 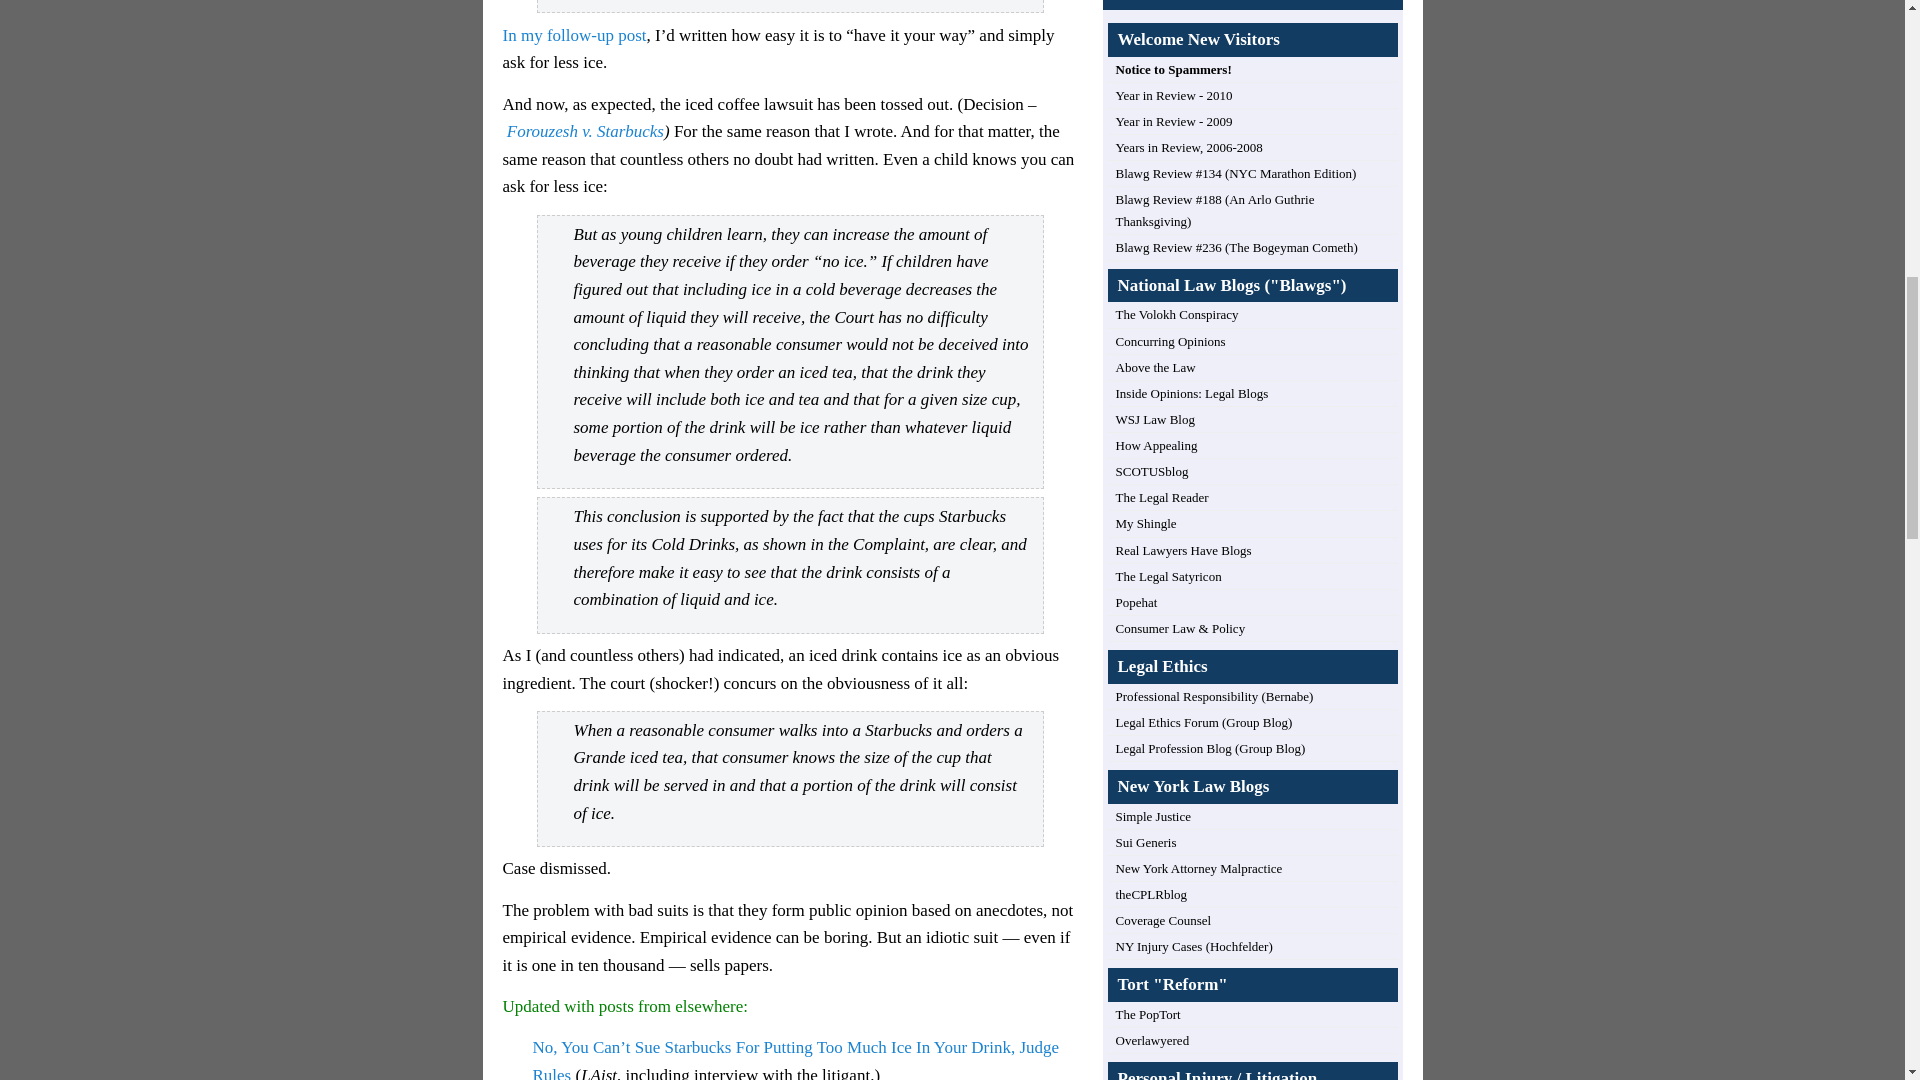 What do you see at coordinates (585, 132) in the screenshot?
I see `Forouzesh v. Starbucks` at bounding box center [585, 132].